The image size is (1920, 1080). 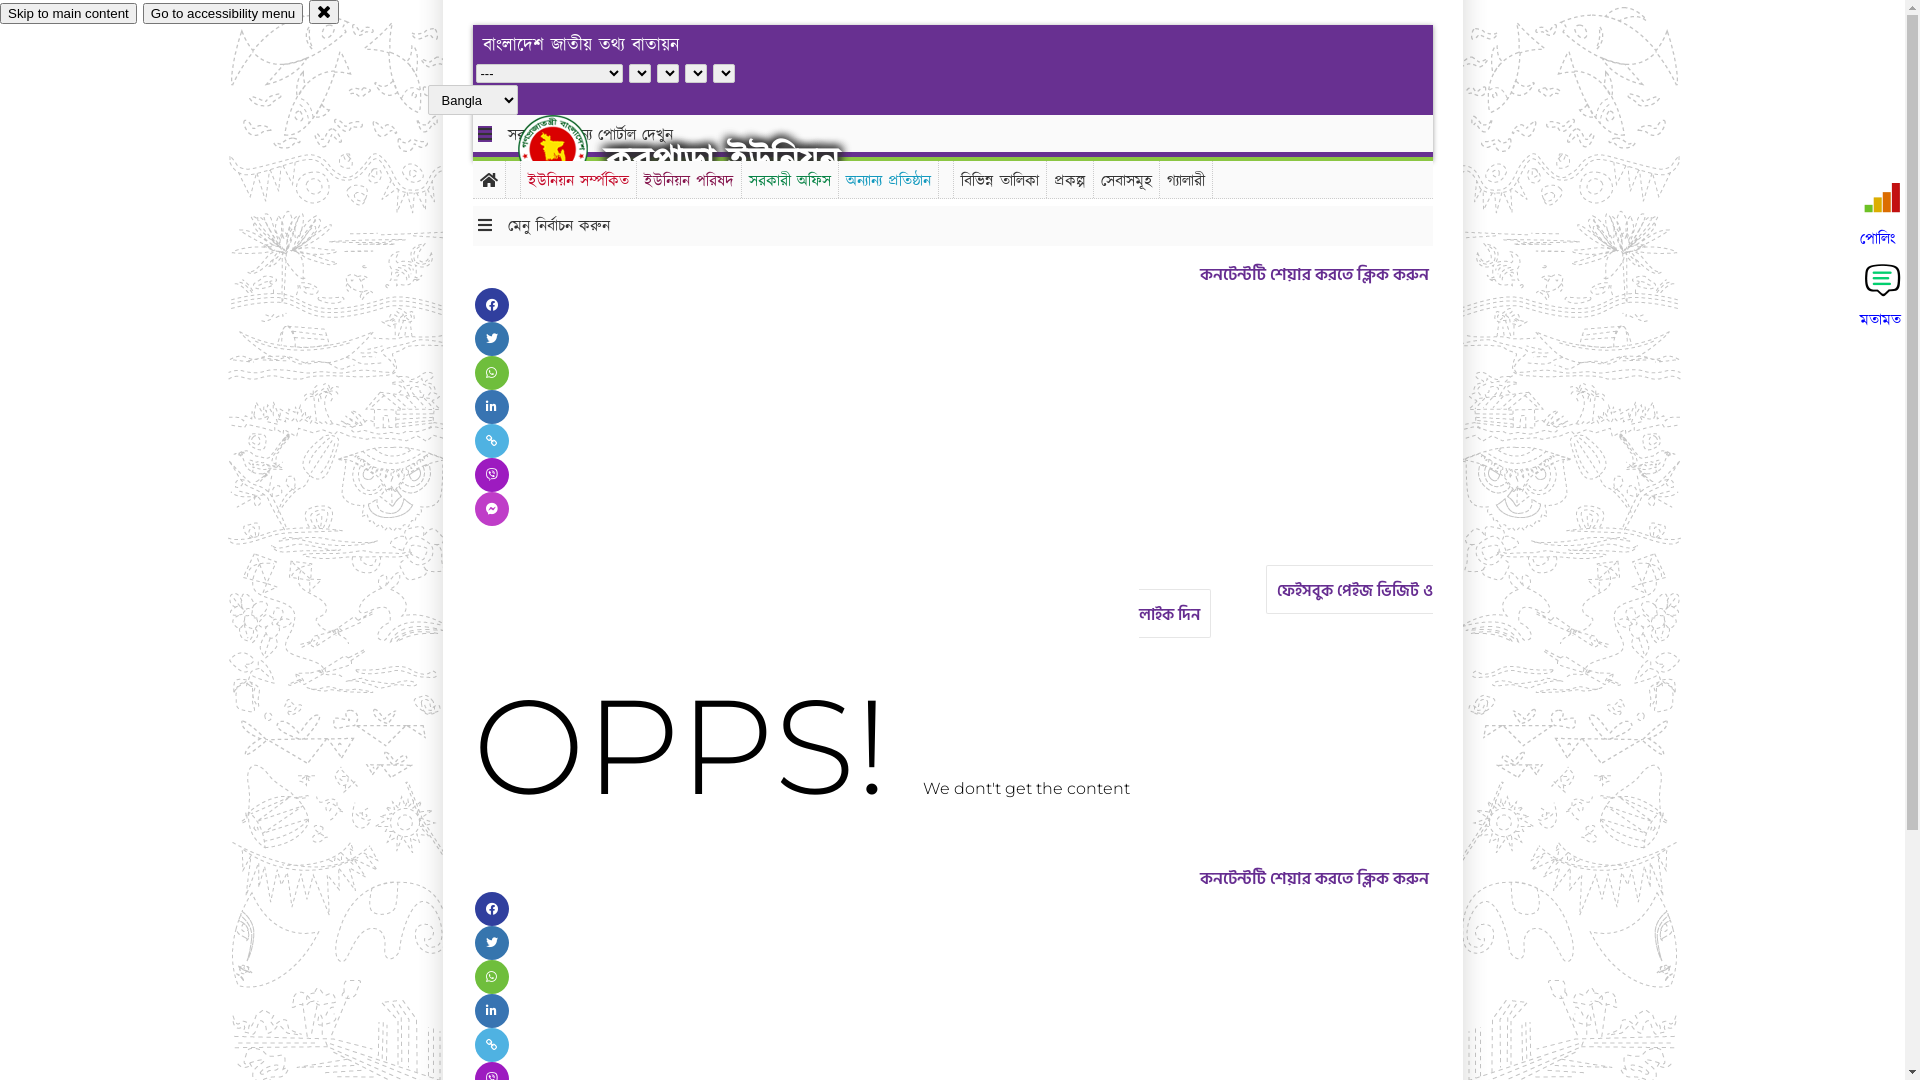 I want to click on close, so click(x=324, y=12).